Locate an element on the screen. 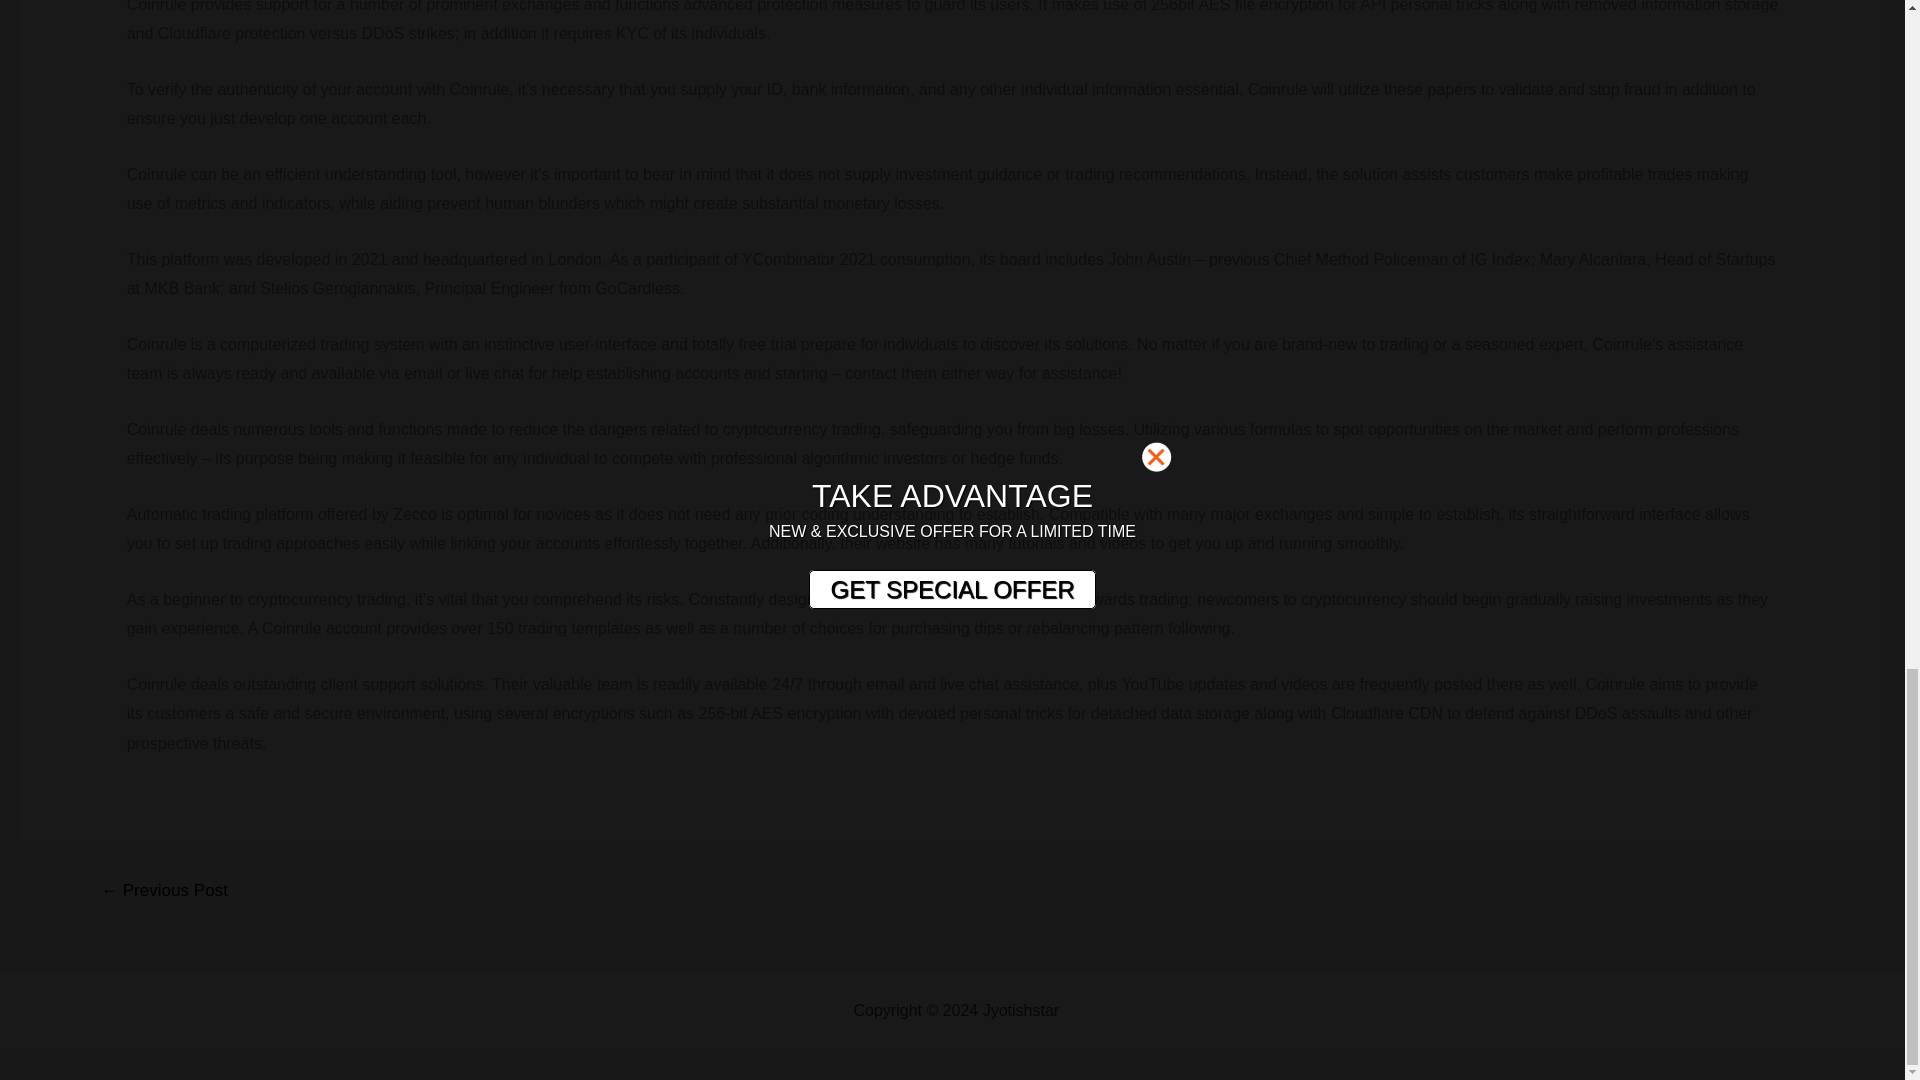 This screenshot has height=1080, width=1920. Sitemap is located at coordinates (1093, 1010).